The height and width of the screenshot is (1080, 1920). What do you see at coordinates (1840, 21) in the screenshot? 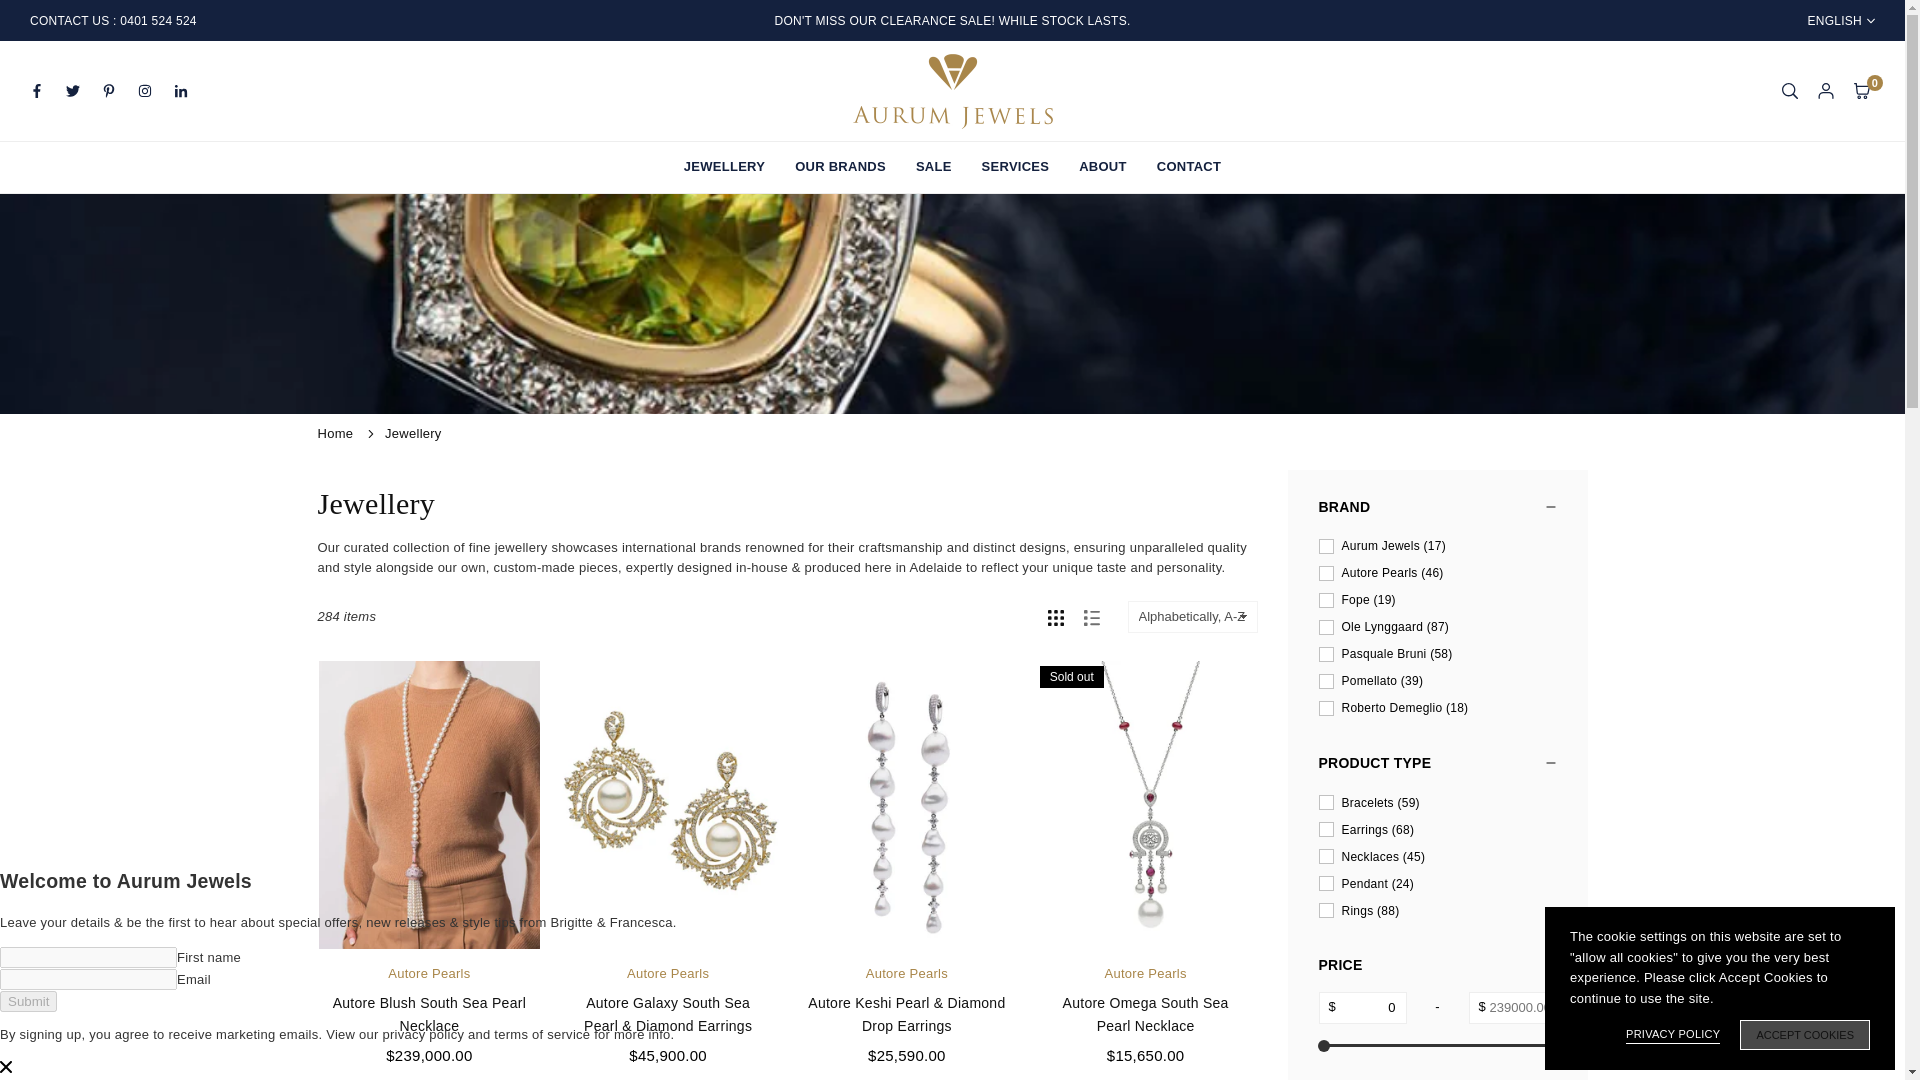
I see `Language` at bounding box center [1840, 21].